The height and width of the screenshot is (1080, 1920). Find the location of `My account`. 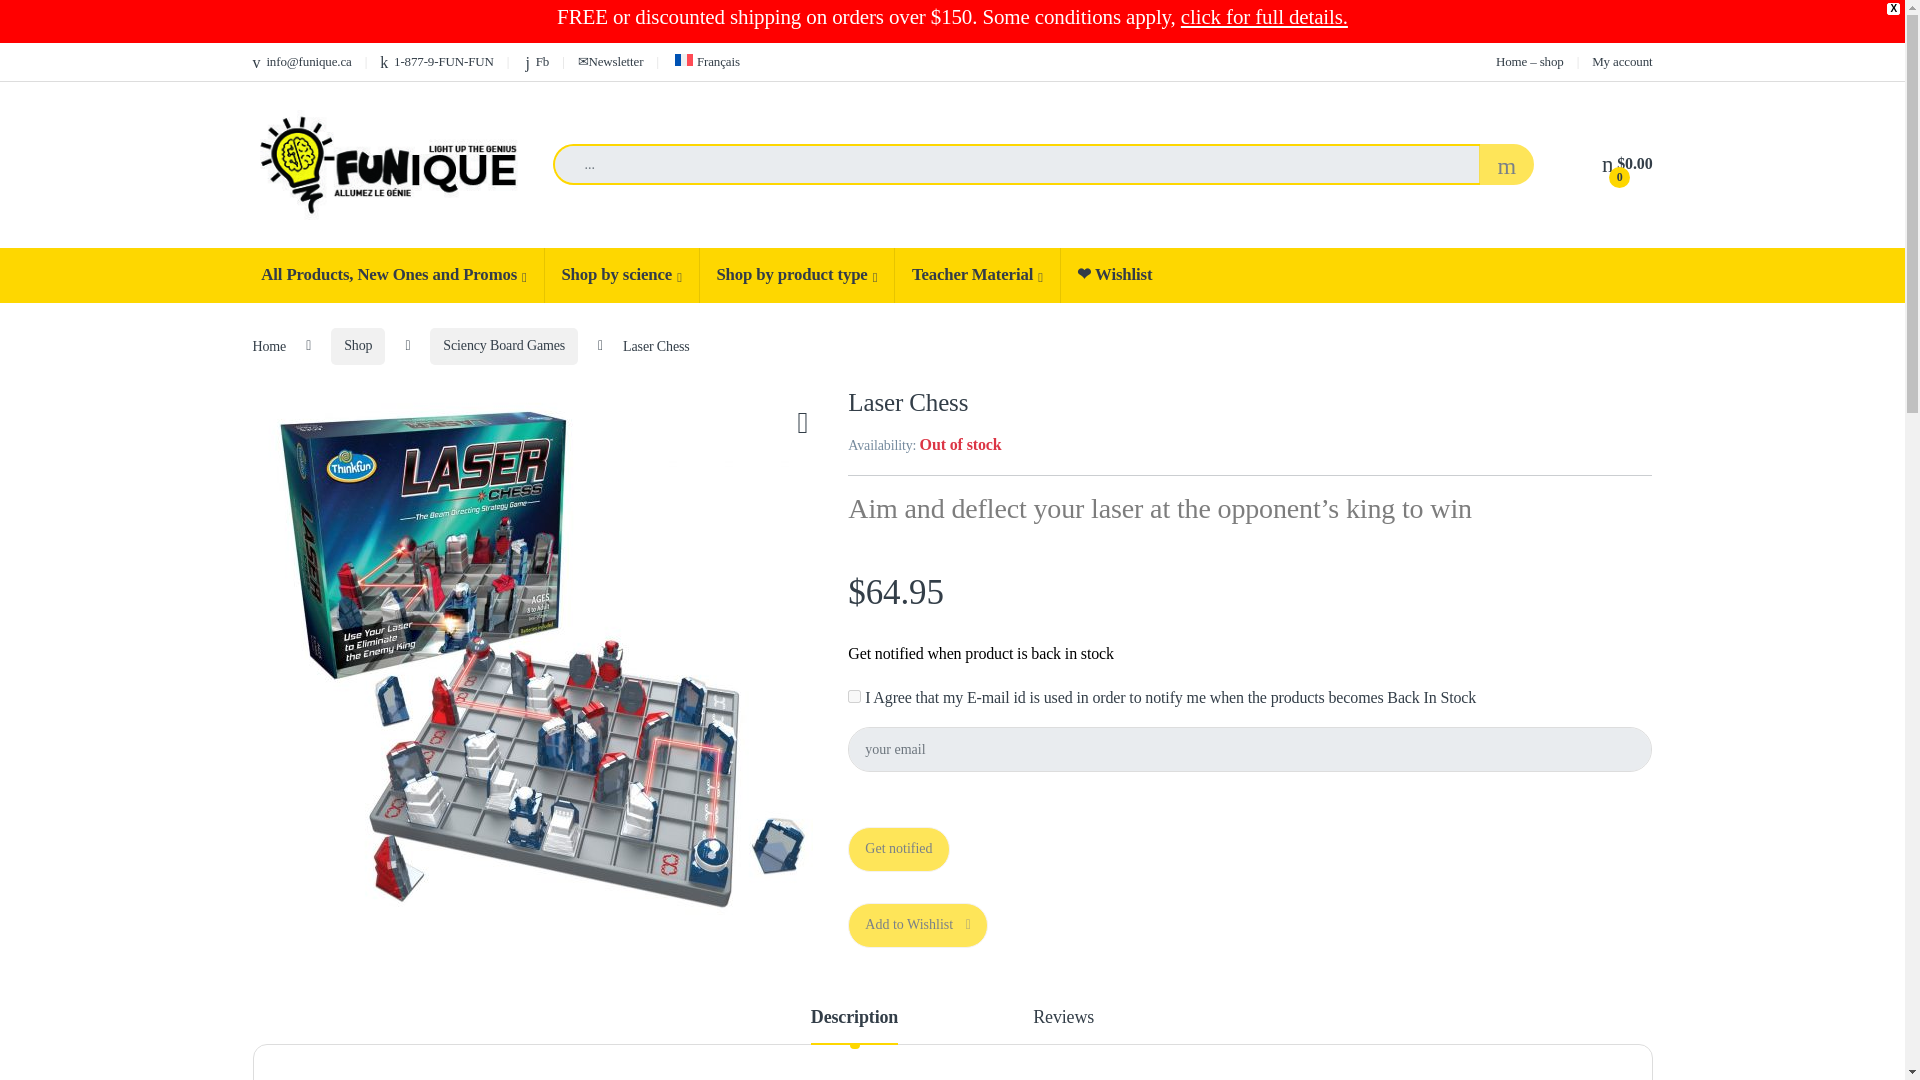

My account is located at coordinates (1621, 61).